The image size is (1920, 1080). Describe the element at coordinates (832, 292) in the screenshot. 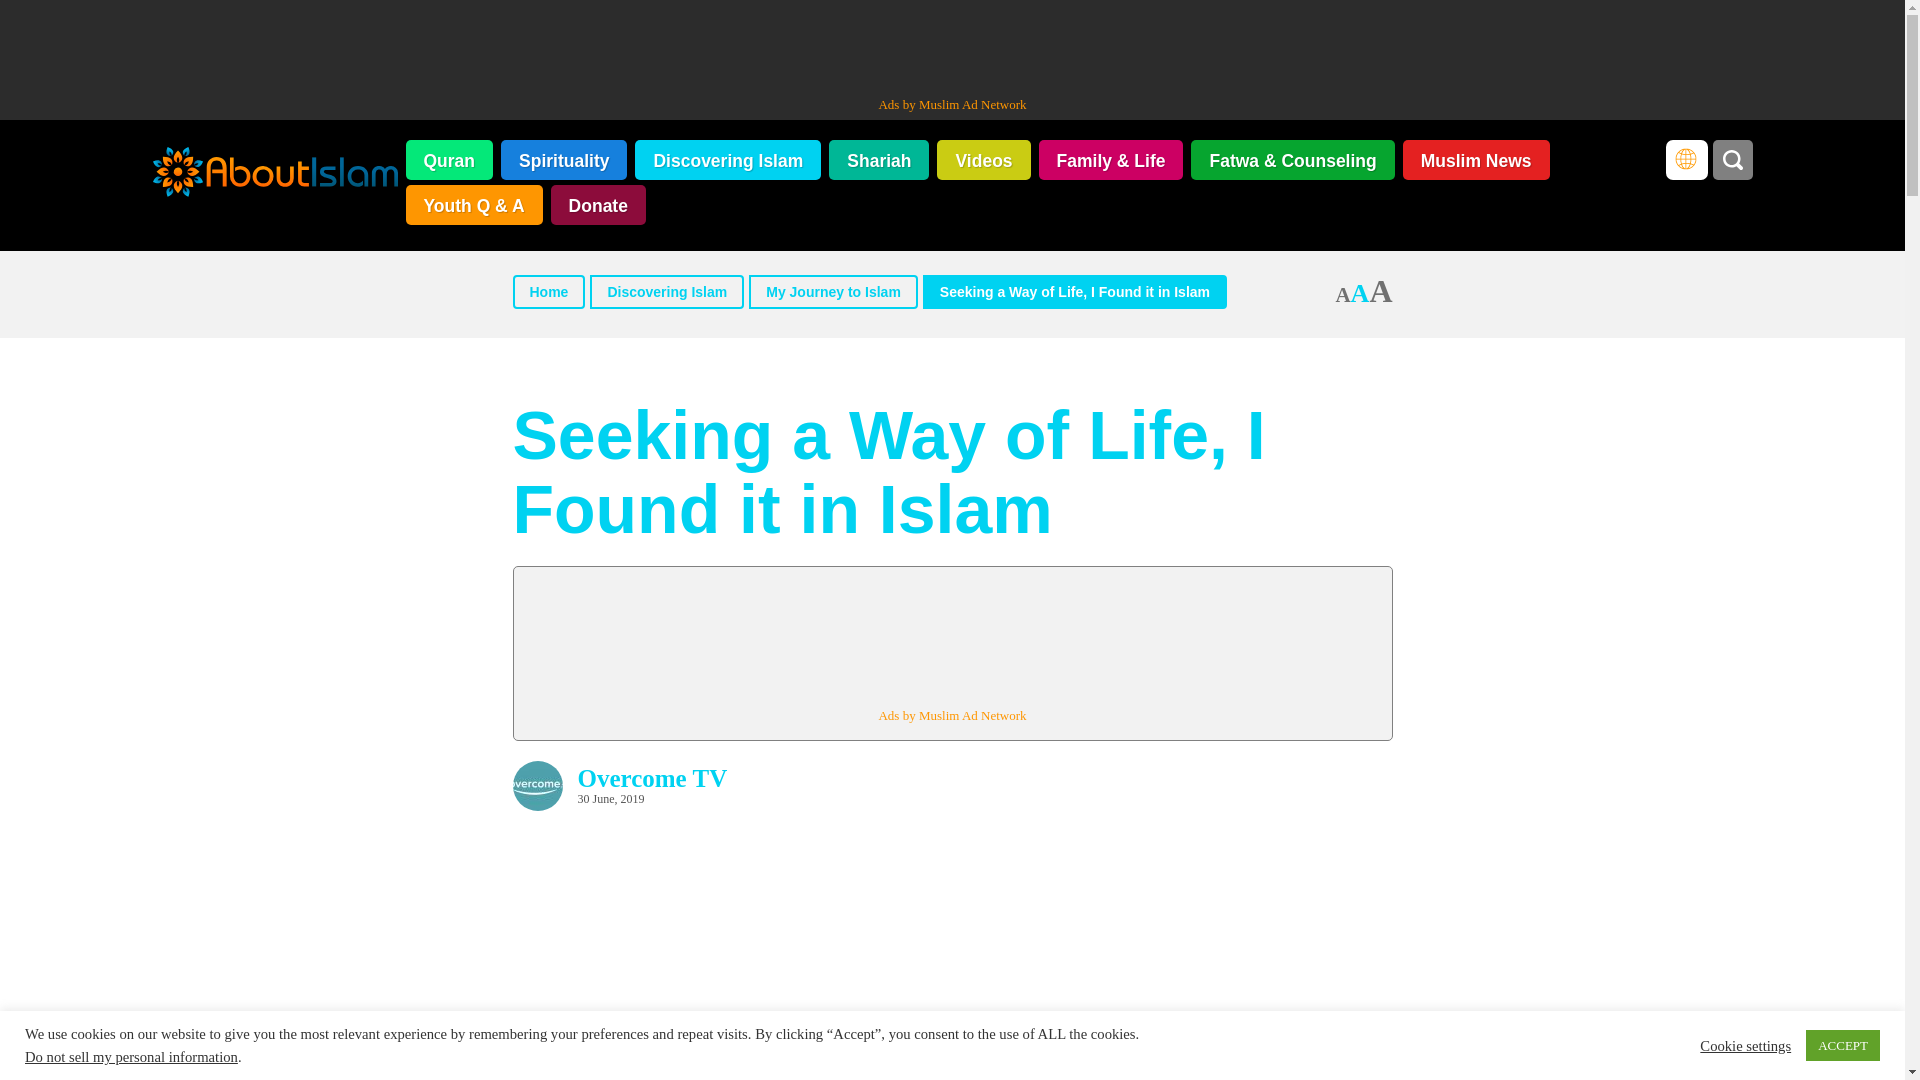

I see `My Journey to Islam` at that location.